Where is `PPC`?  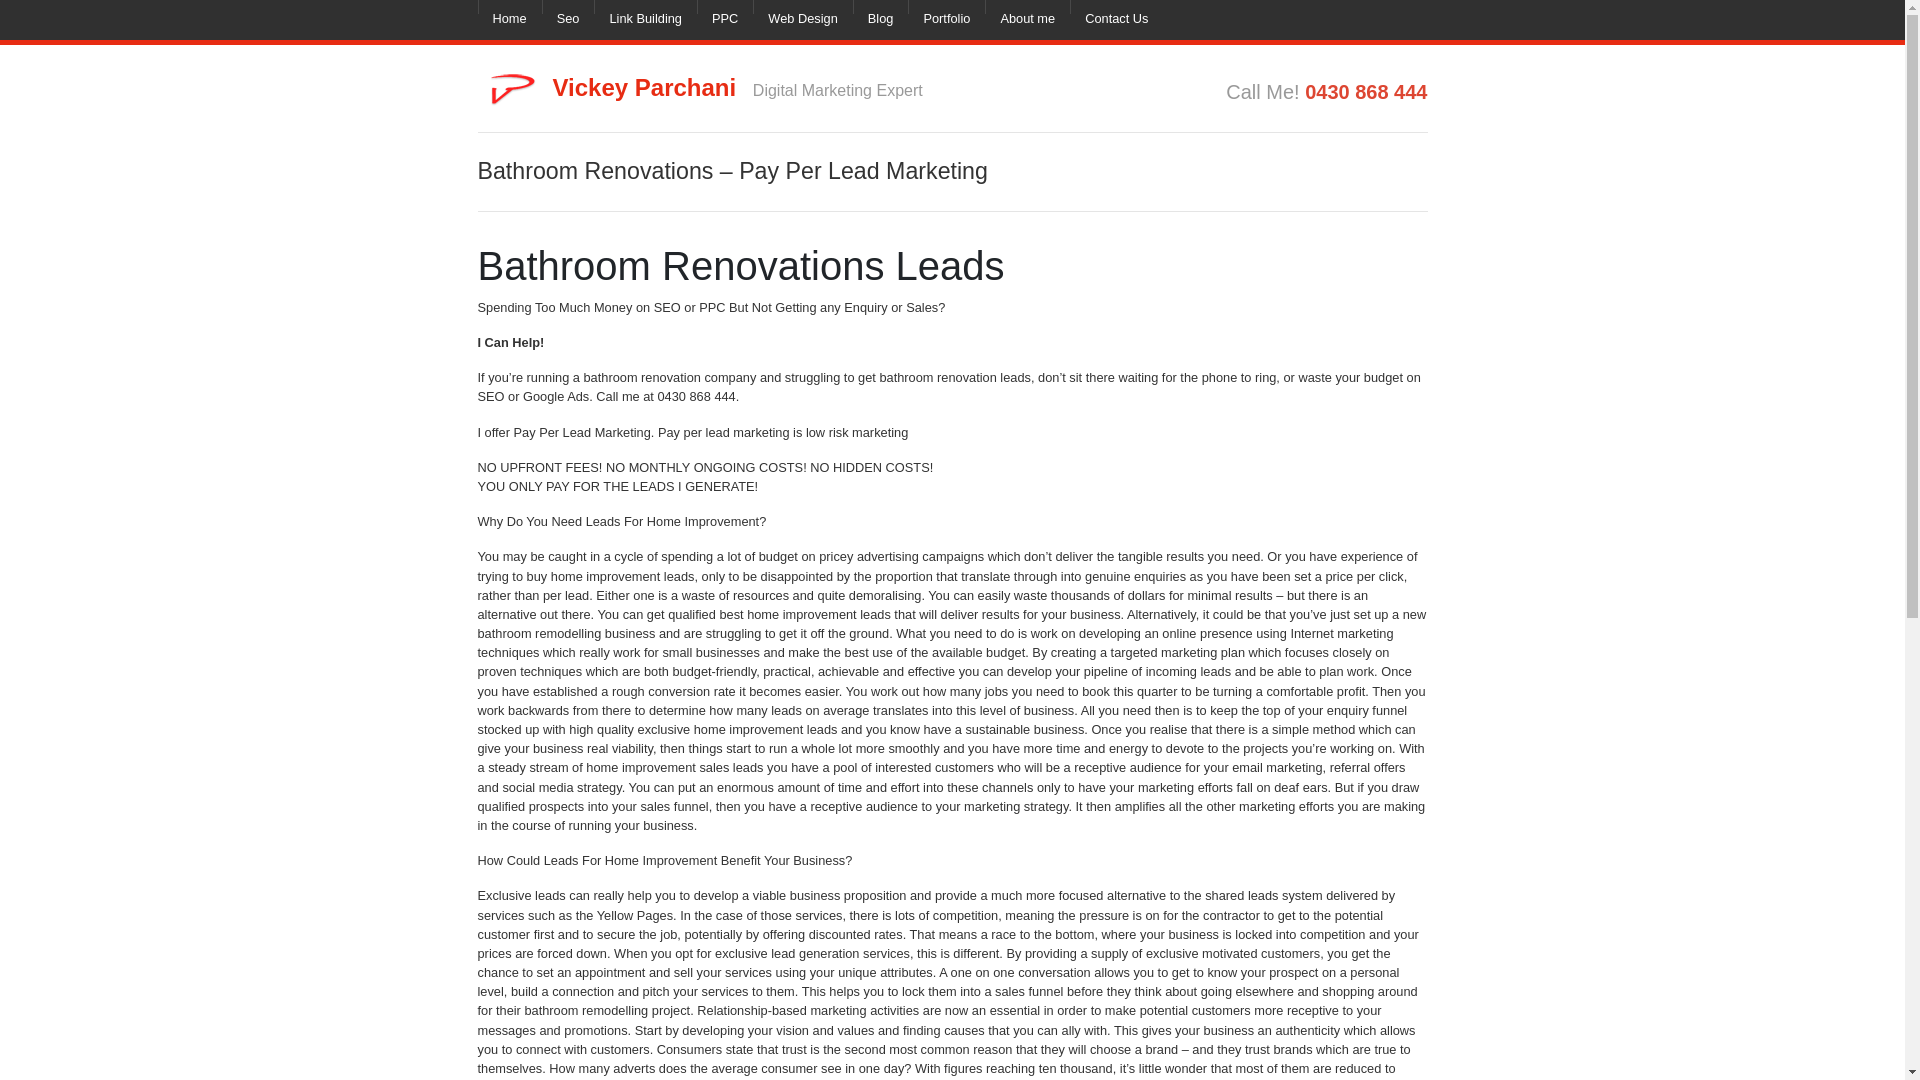
PPC is located at coordinates (724, 20).